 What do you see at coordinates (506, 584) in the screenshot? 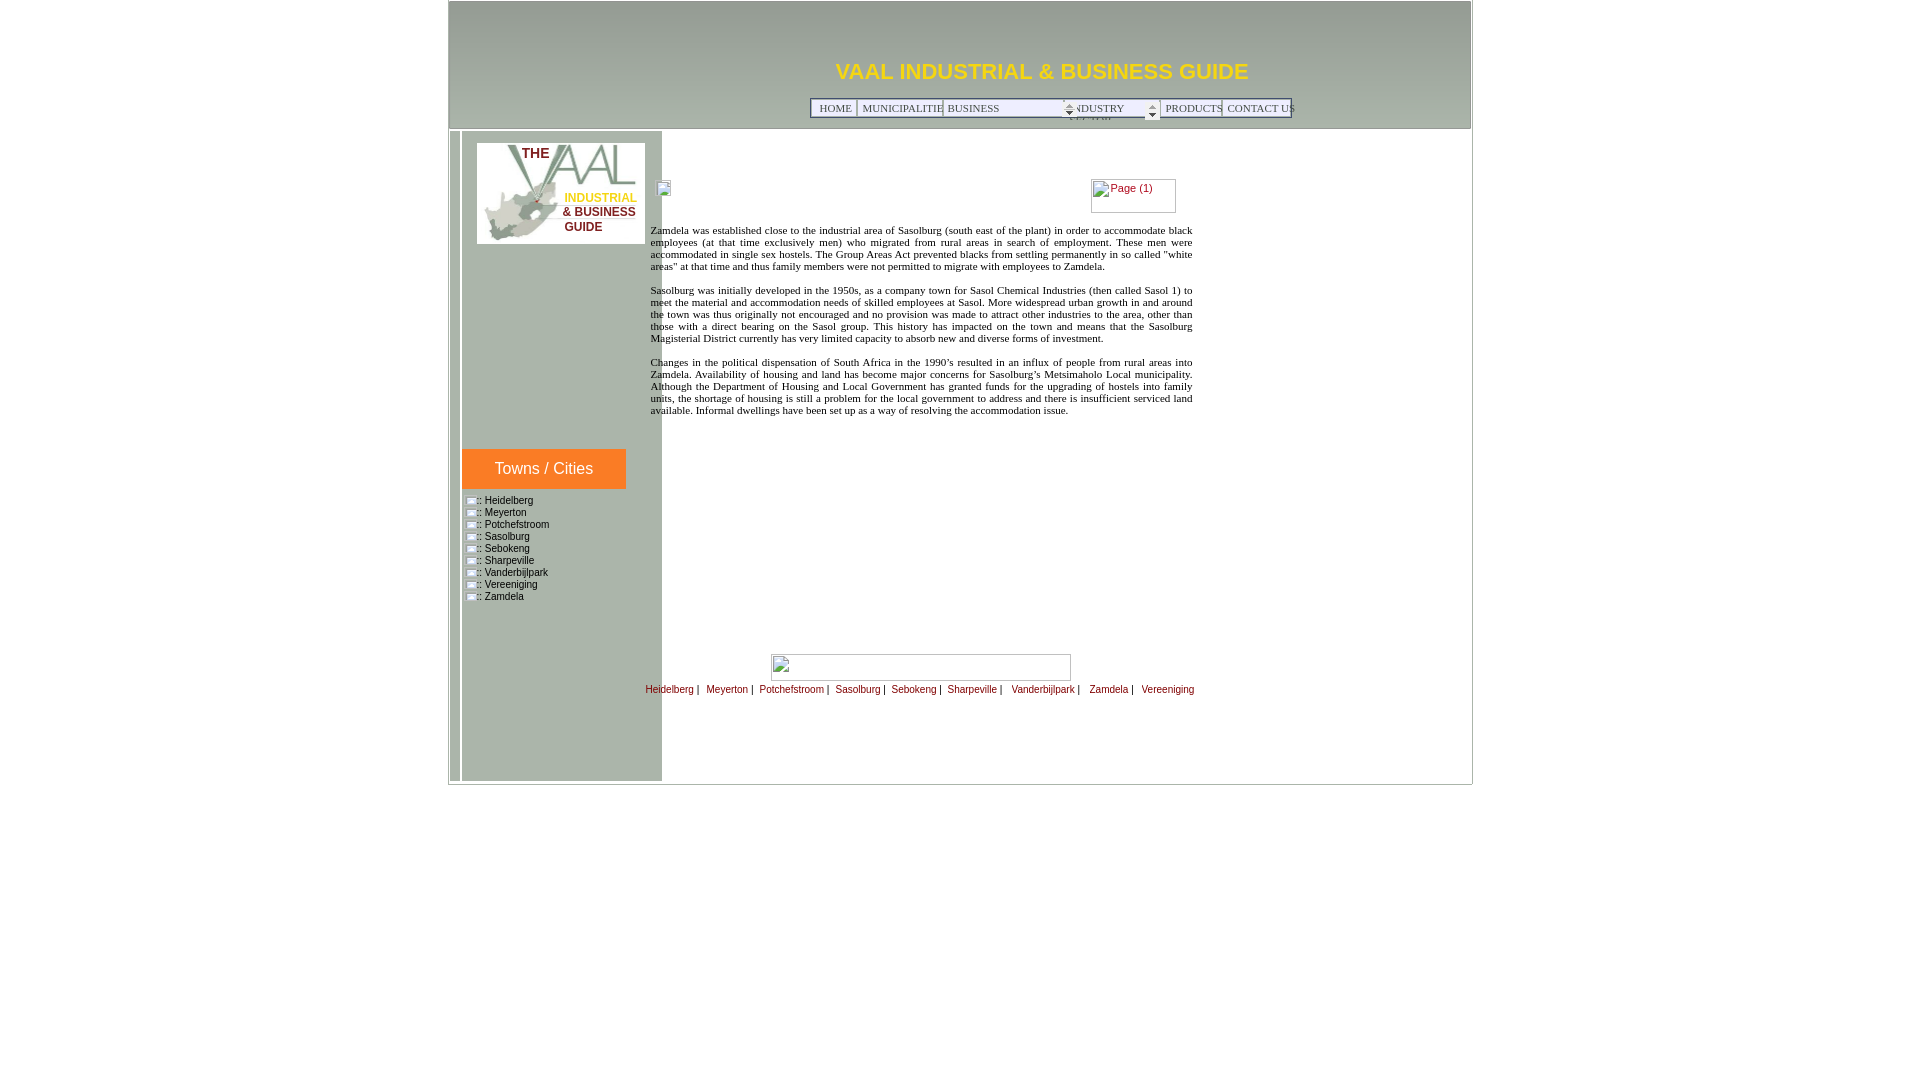
I see `:: Vereeniging` at bounding box center [506, 584].